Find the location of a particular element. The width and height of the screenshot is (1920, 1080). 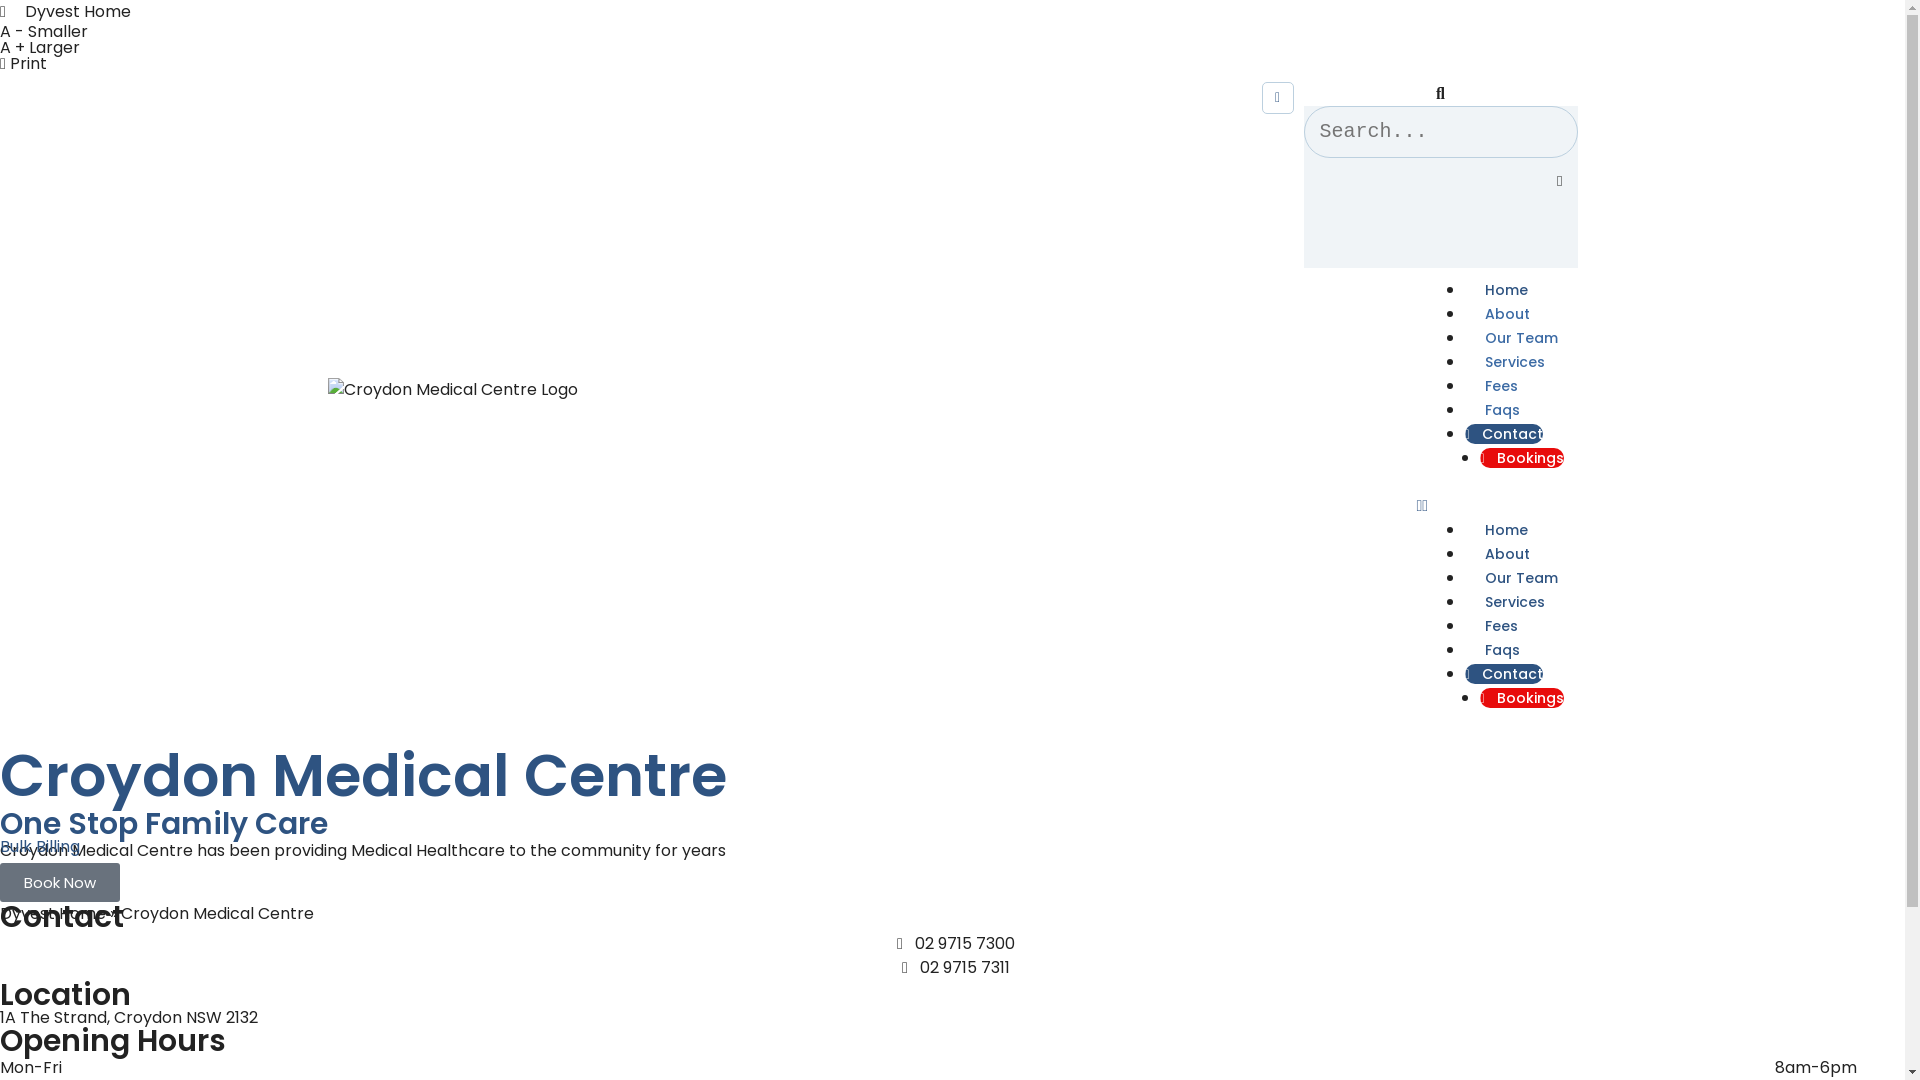

Our Team is located at coordinates (1520, 341).